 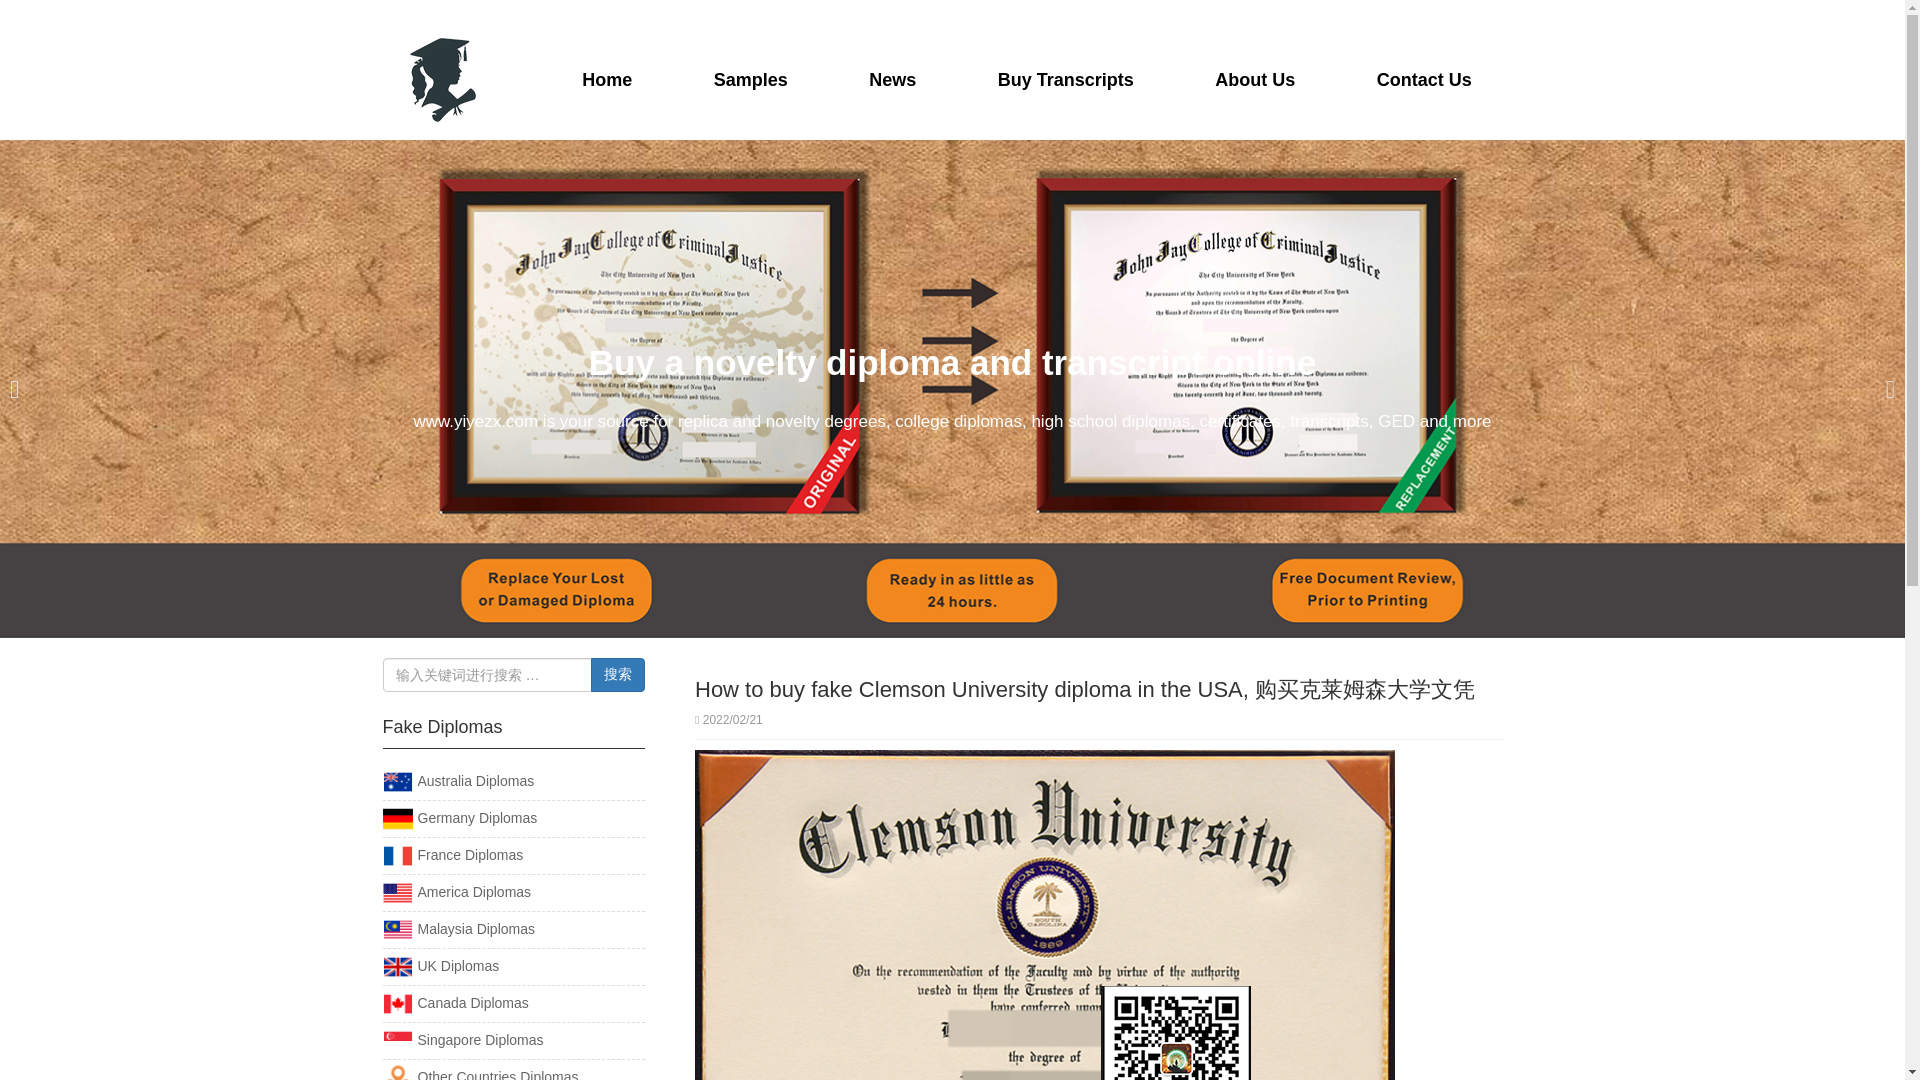 I want to click on France Diplomas, so click(x=452, y=854).